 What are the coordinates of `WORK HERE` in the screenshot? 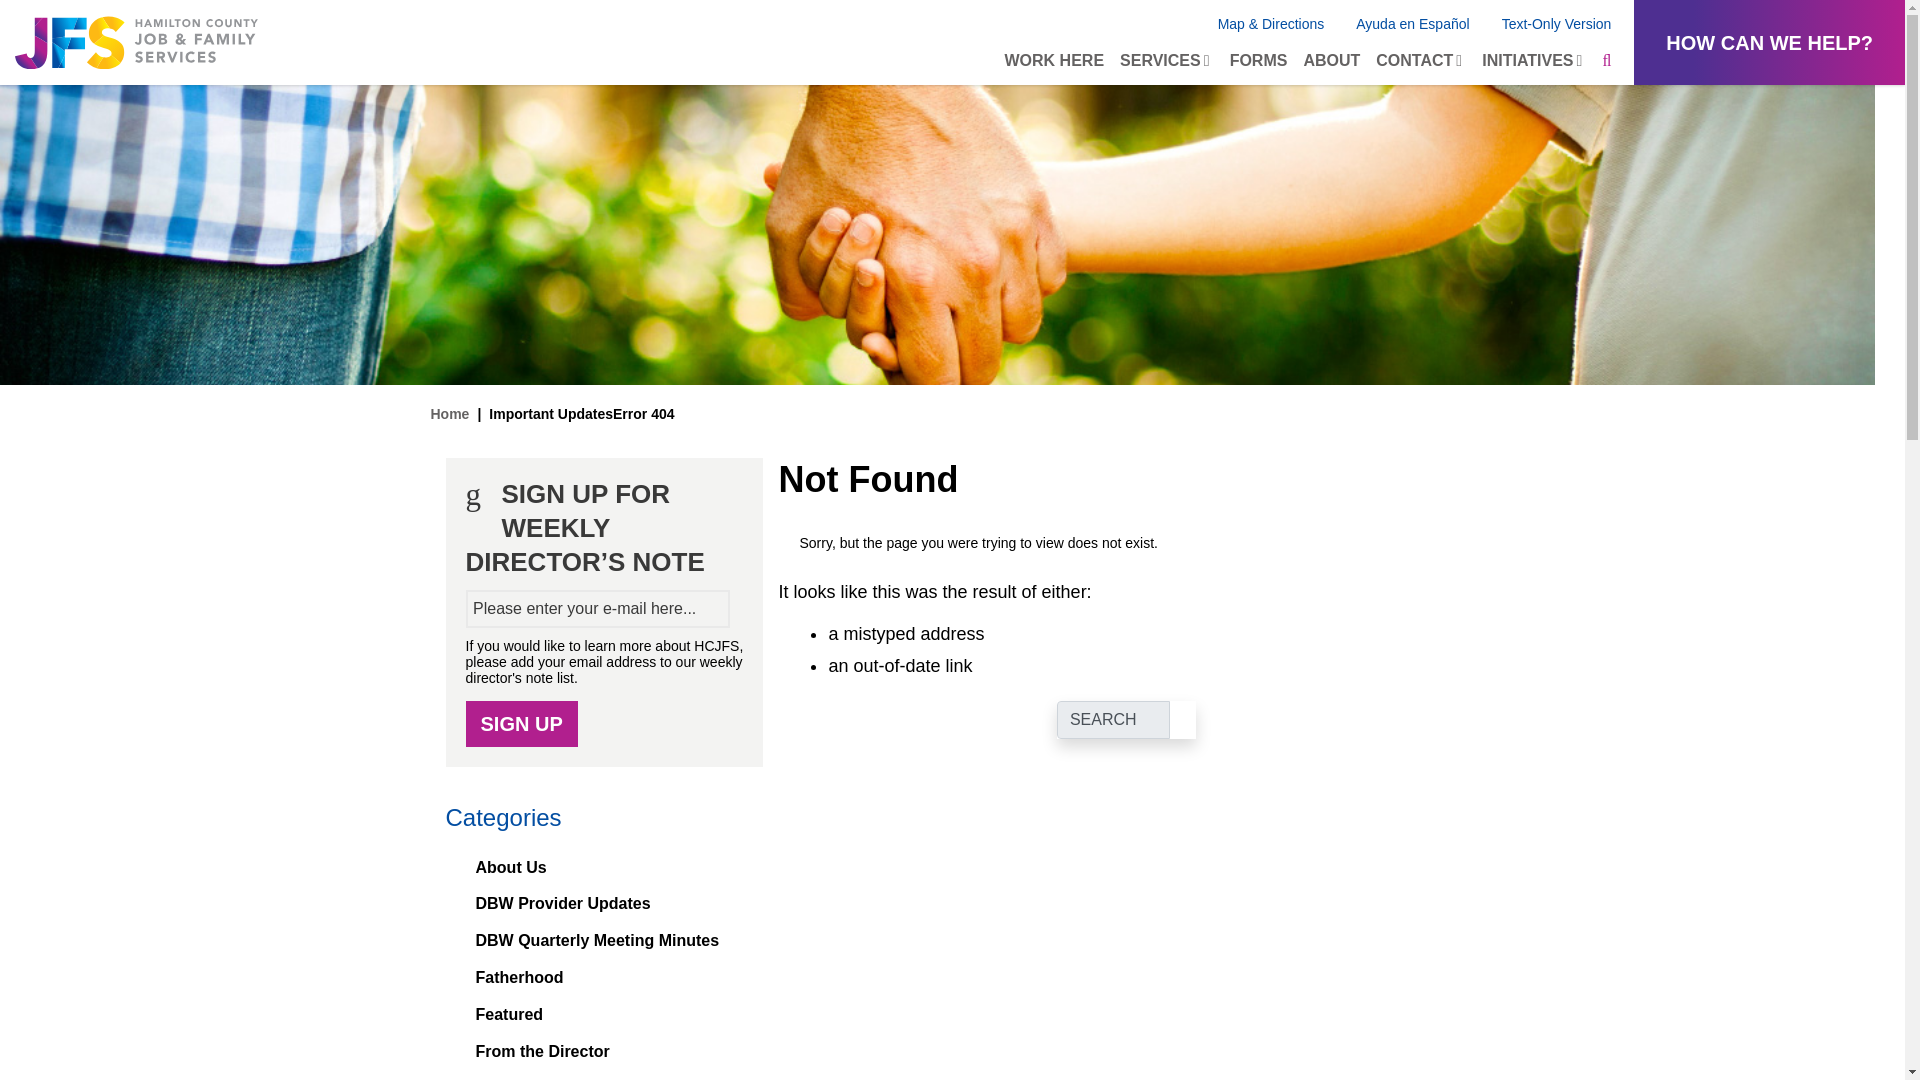 It's located at (1054, 61).